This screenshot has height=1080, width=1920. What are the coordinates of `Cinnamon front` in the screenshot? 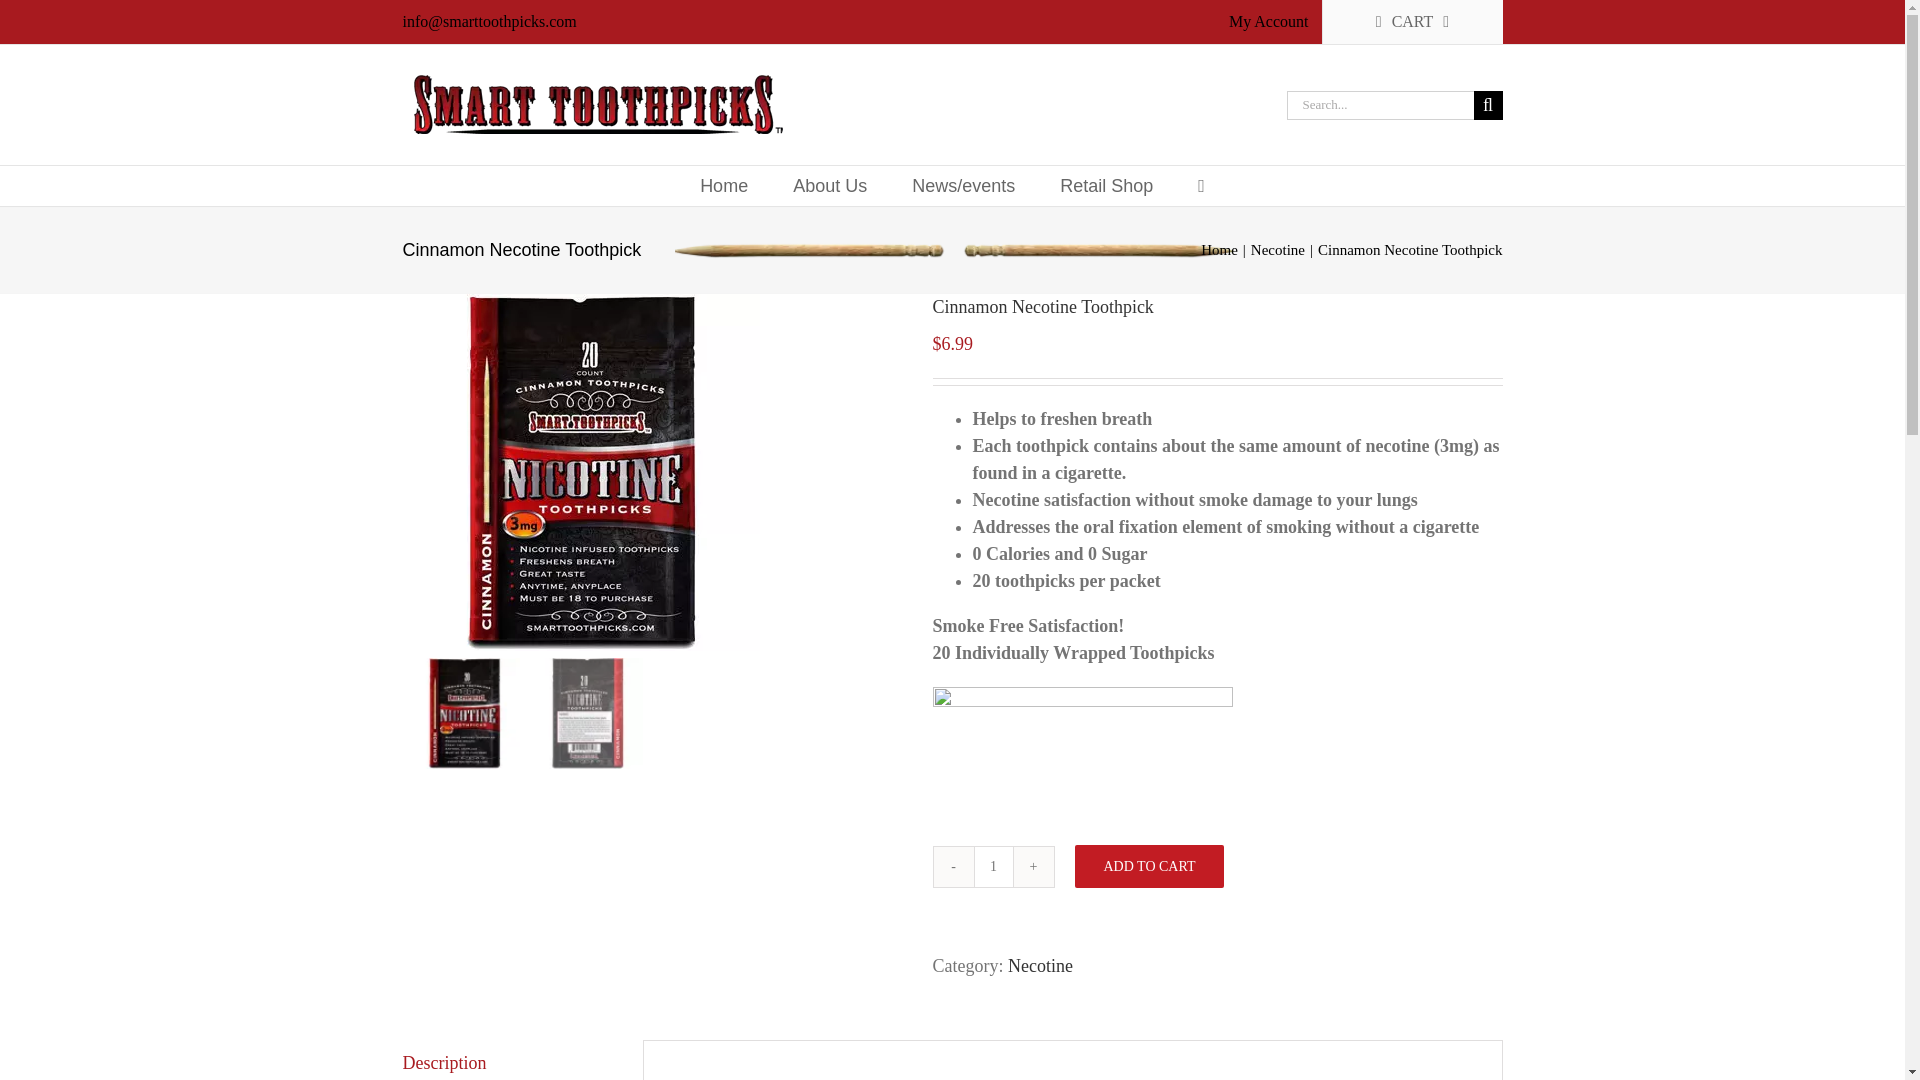 It's located at (580, 472).